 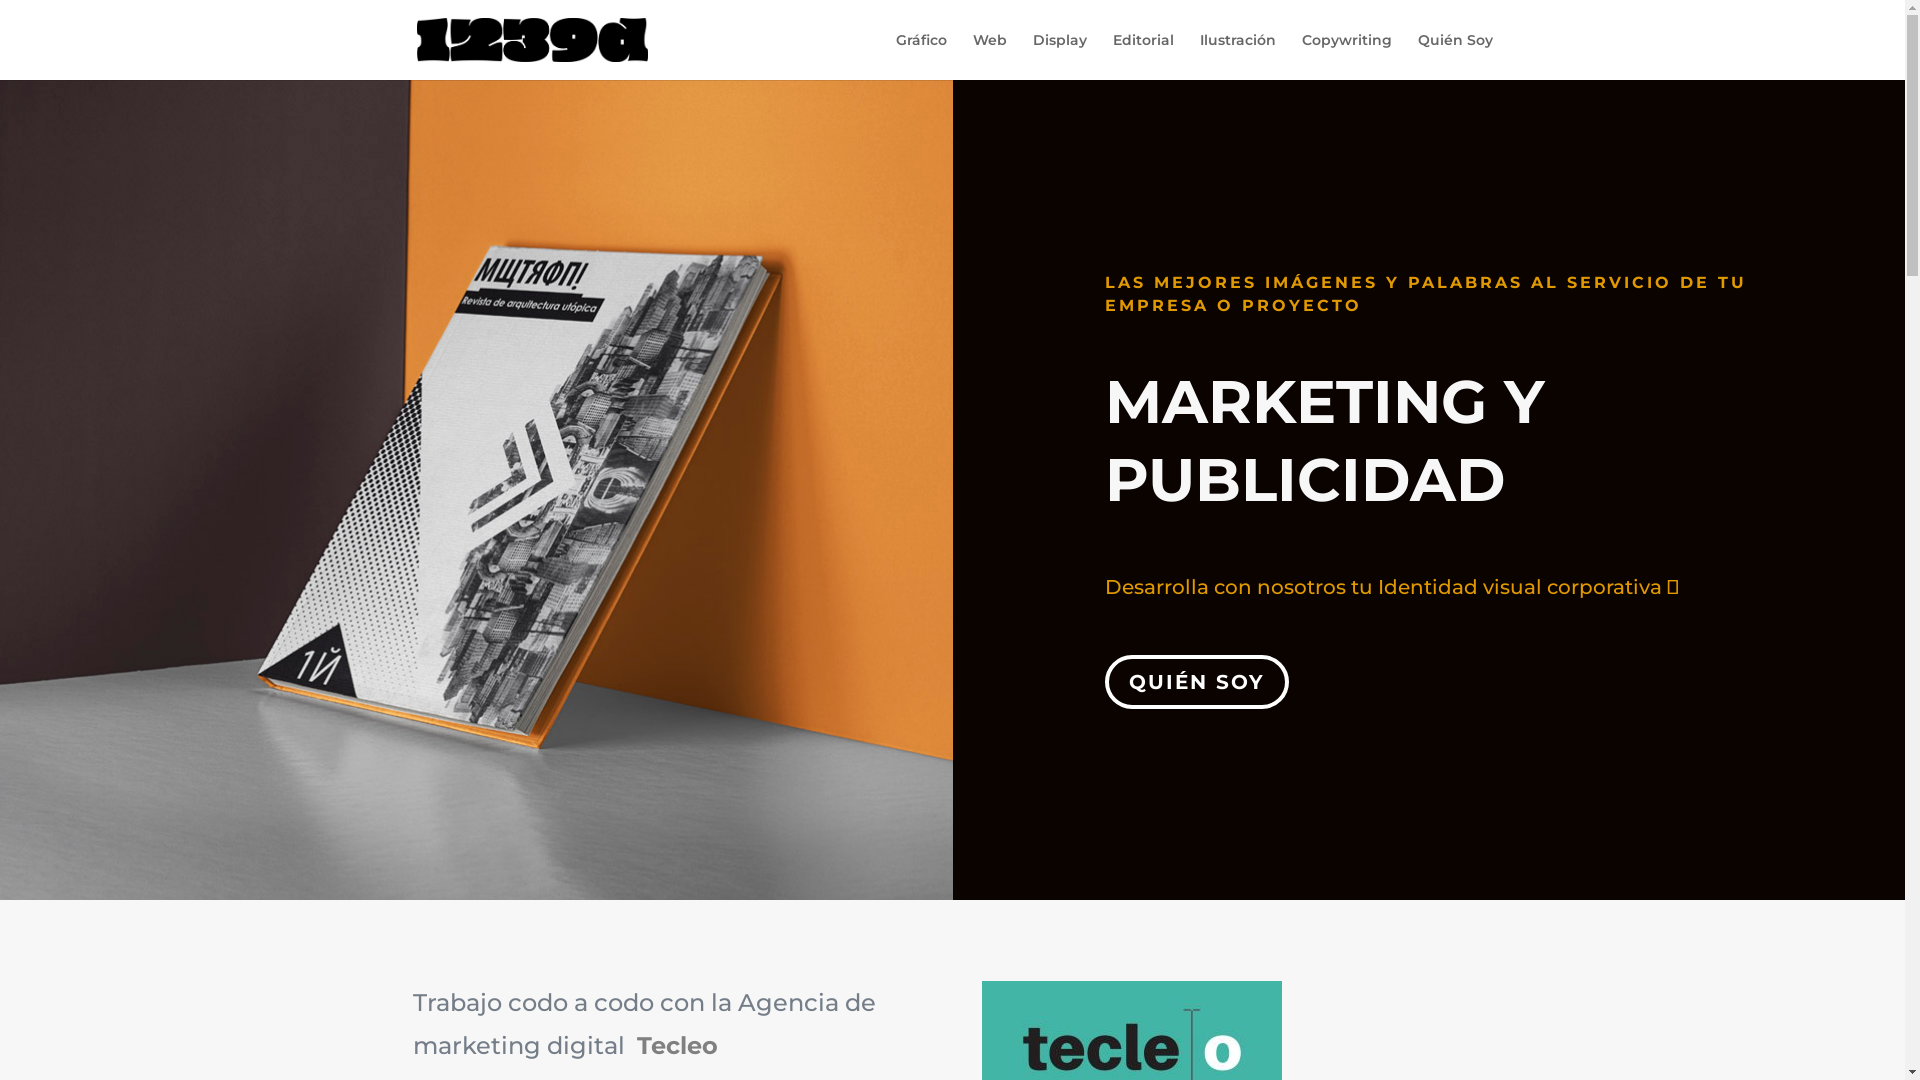 I want to click on Tecleo, so click(x=676, y=1046).